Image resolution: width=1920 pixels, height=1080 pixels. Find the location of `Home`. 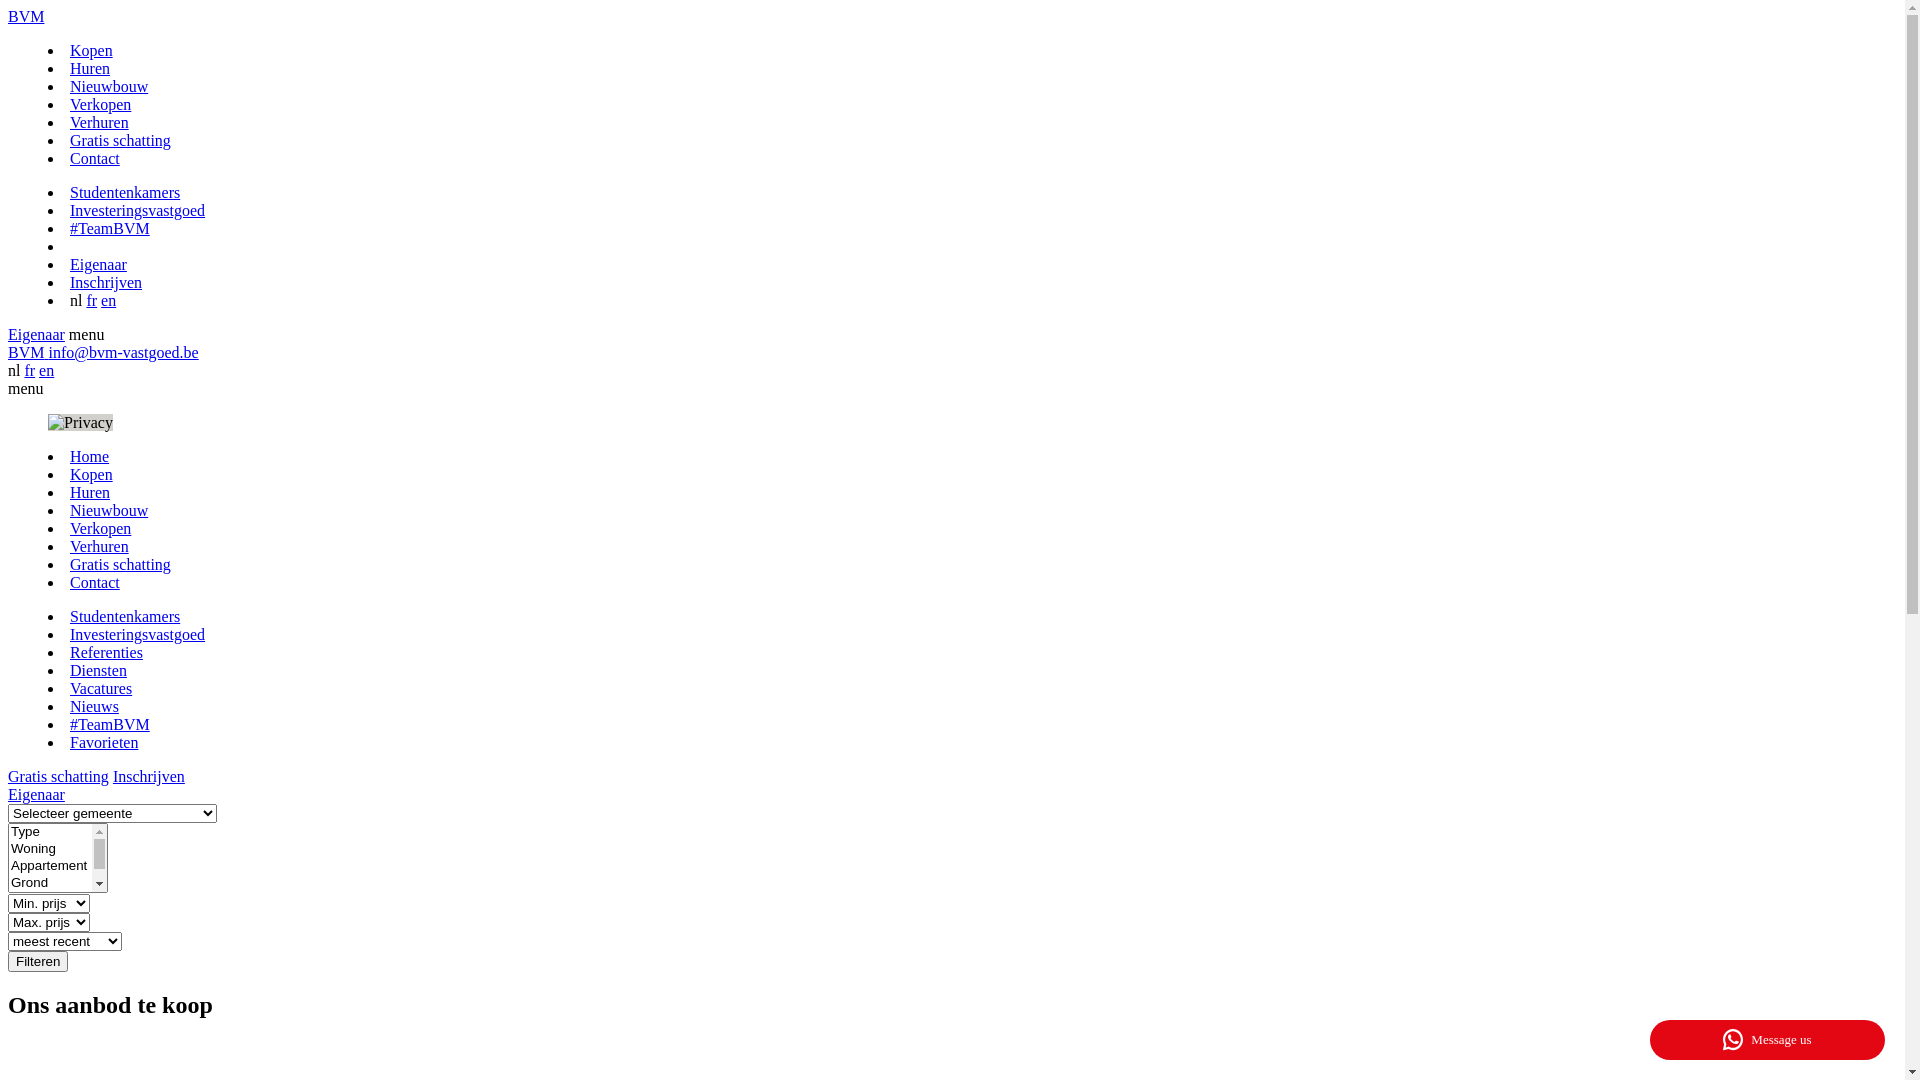

Home is located at coordinates (90, 456).